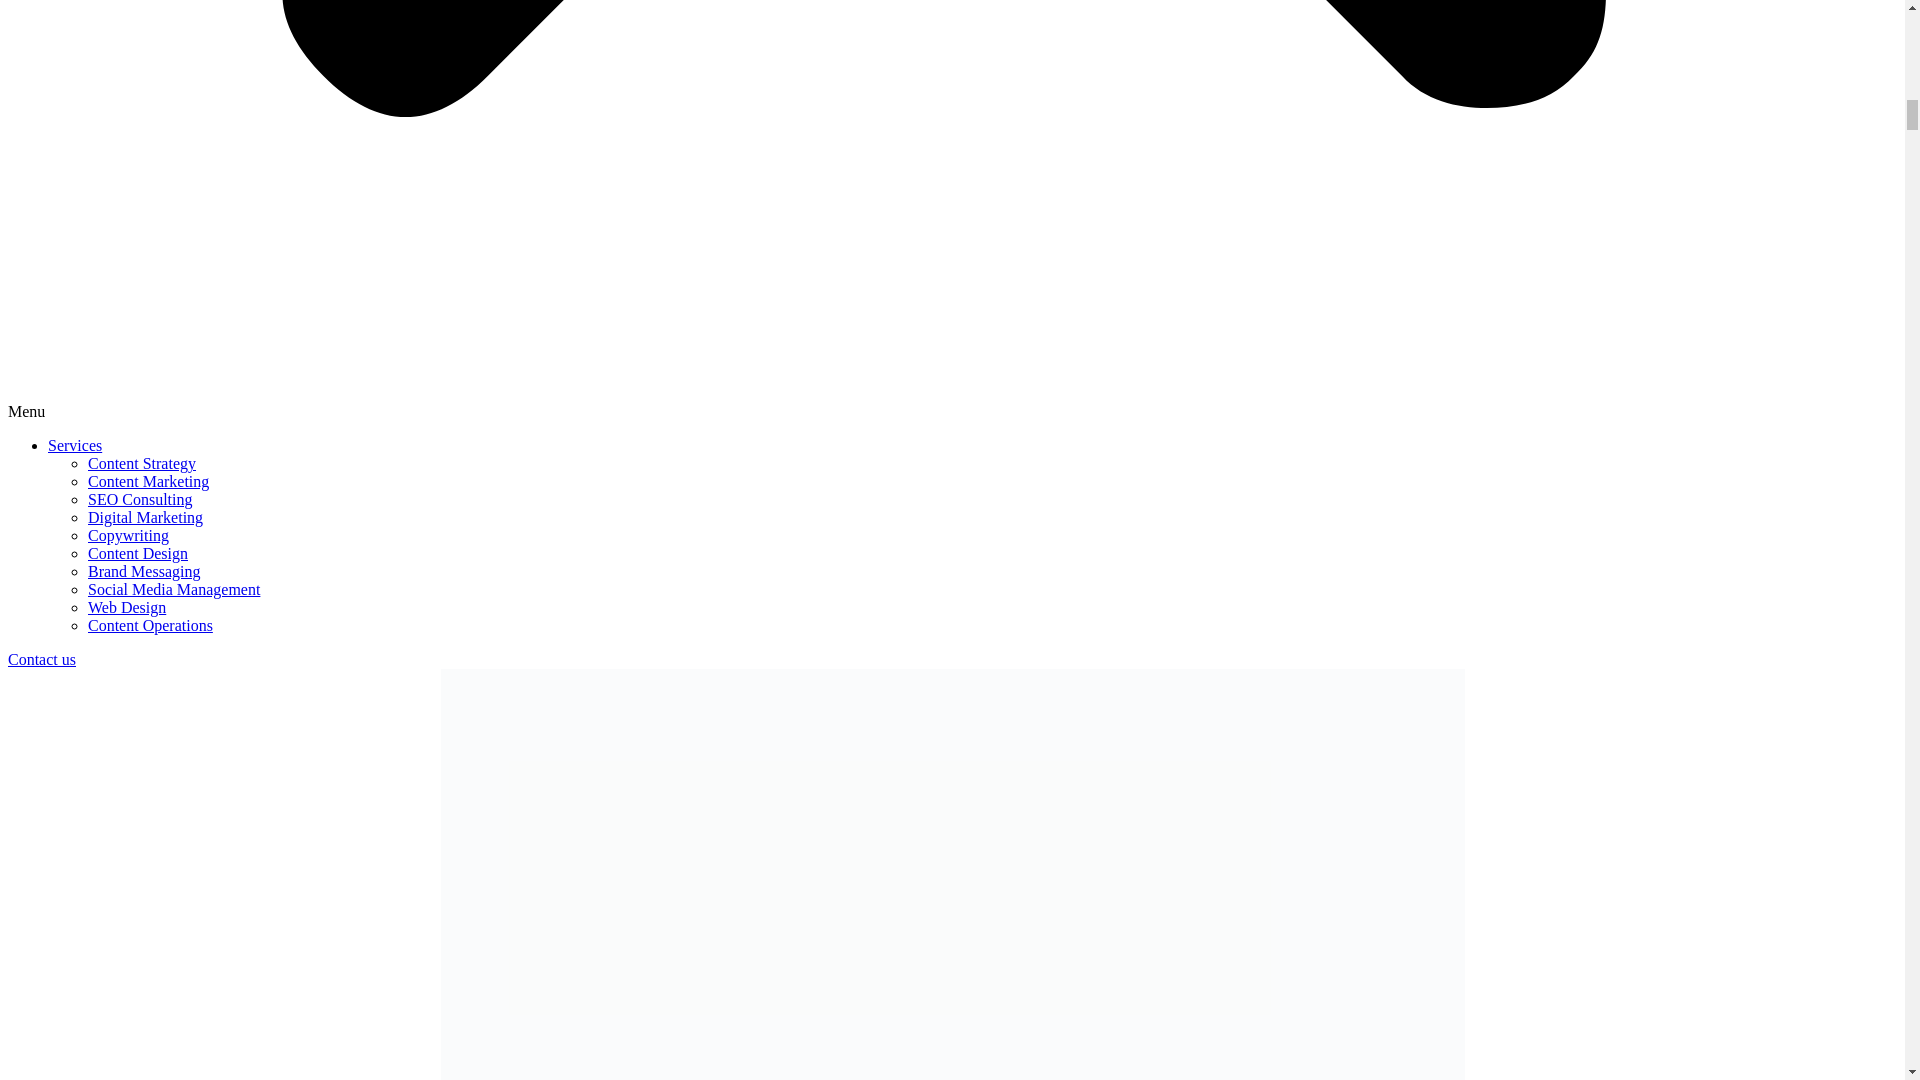  Describe the element at coordinates (126, 607) in the screenshot. I see `Web Design` at that location.